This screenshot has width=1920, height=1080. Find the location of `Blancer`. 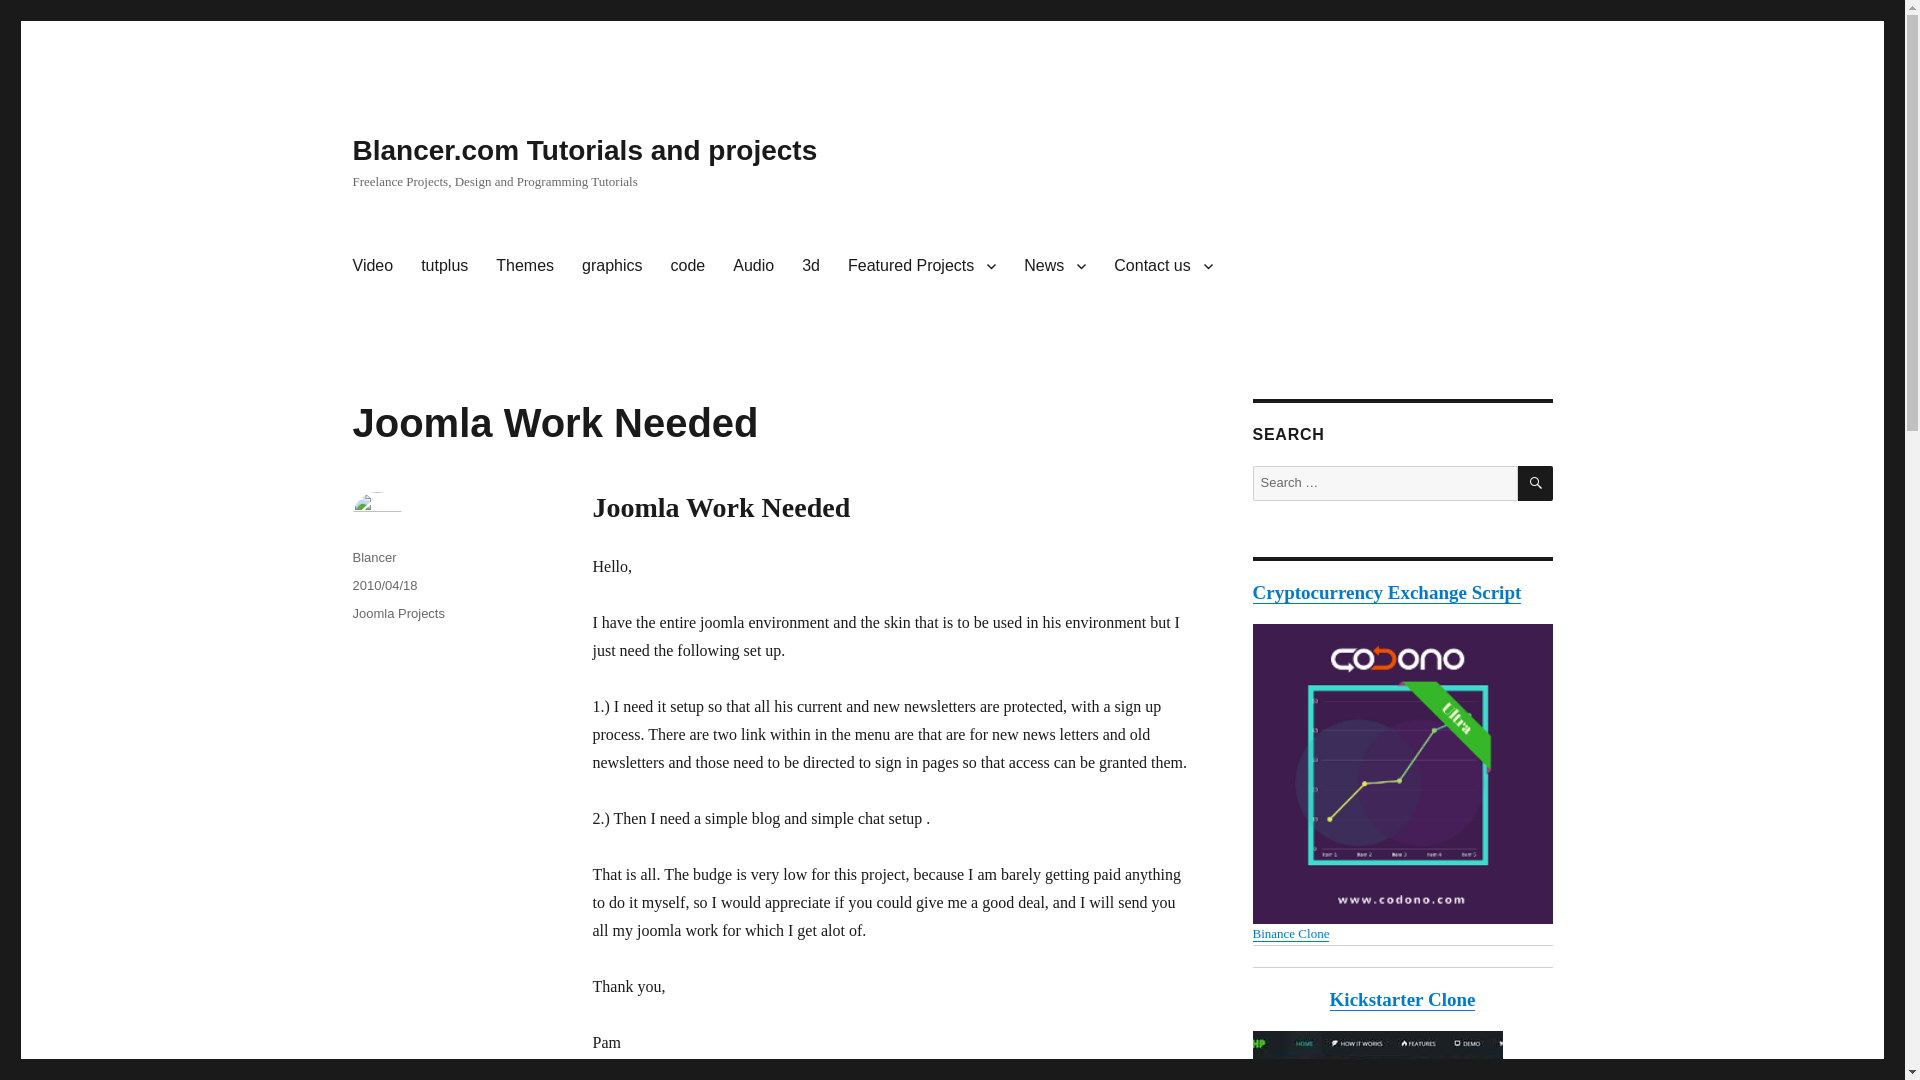

Blancer is located at coordinates (373, 556).